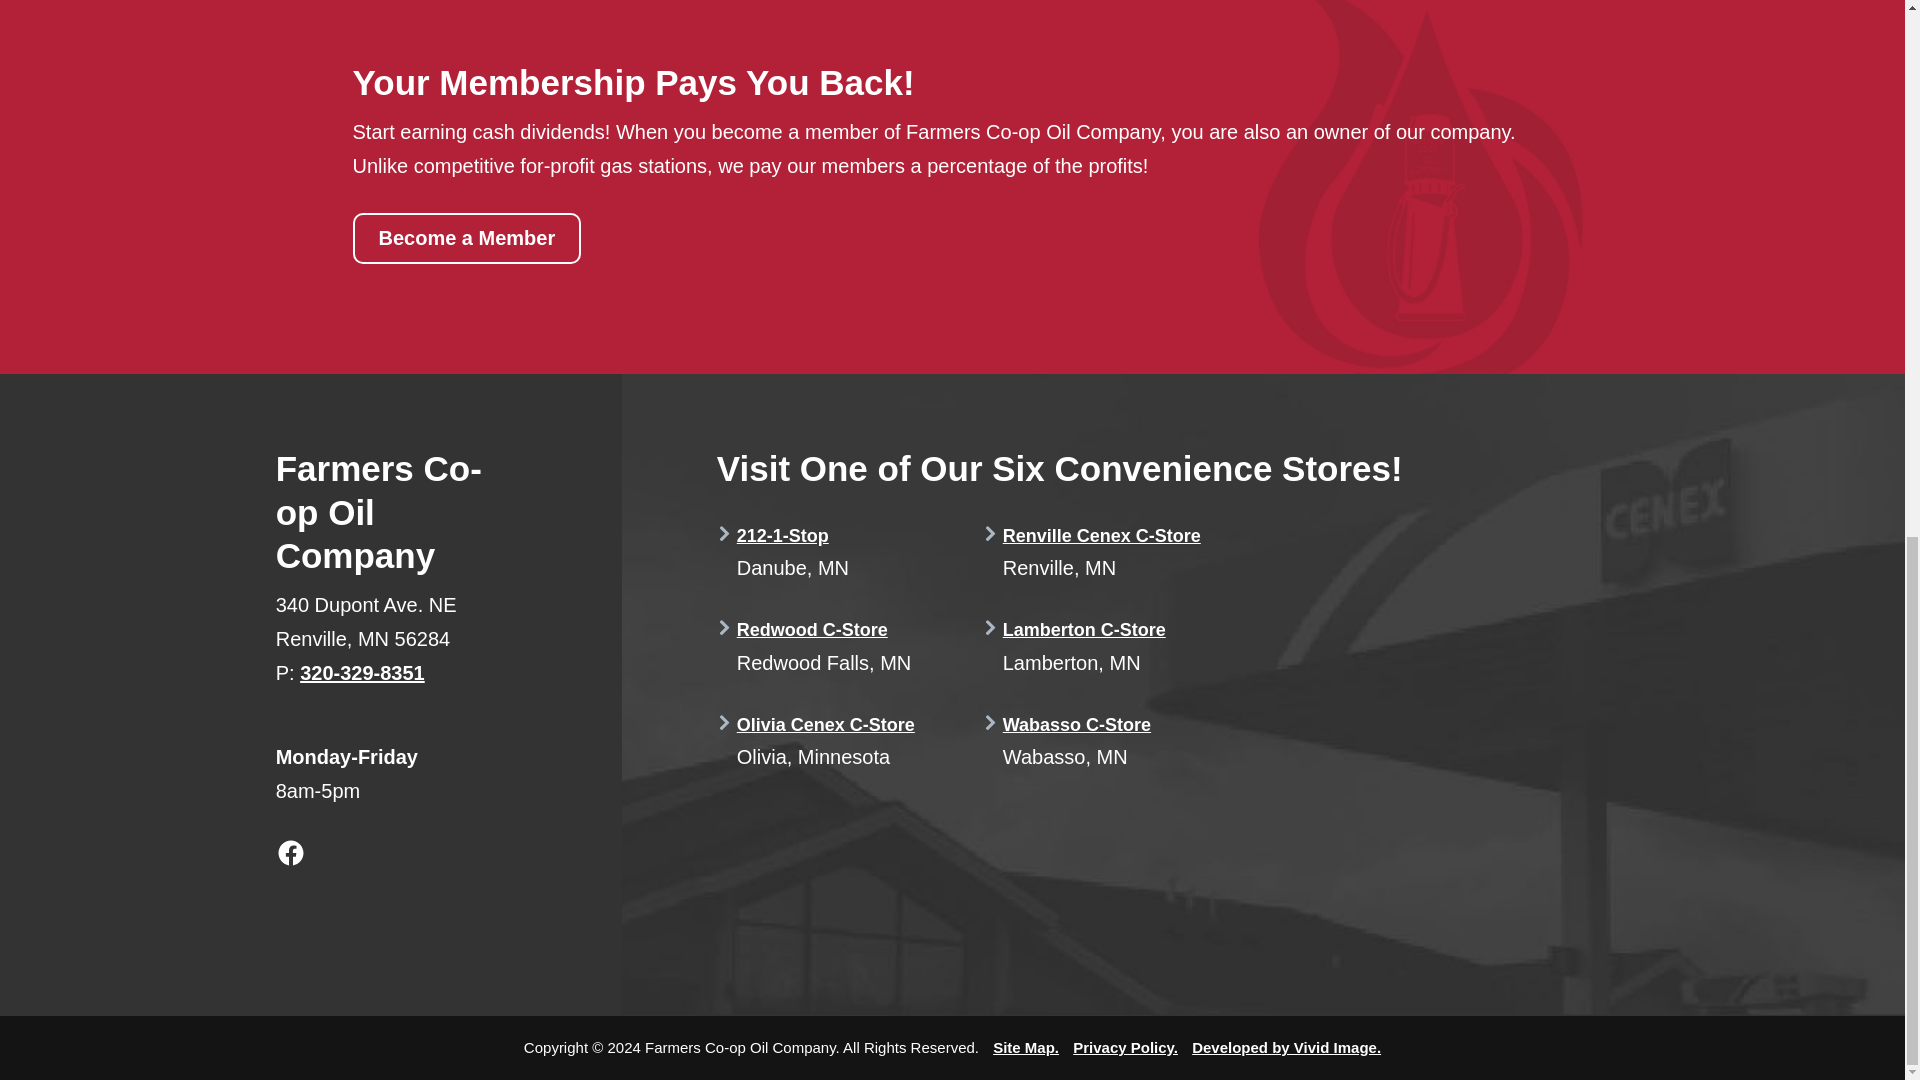 The height and width of the screenshot is (1080, 1920). What do you see at coordinates (812, 630) in the screenshot?
I see `Redwood C-Store` at bounding box center [812, 630].